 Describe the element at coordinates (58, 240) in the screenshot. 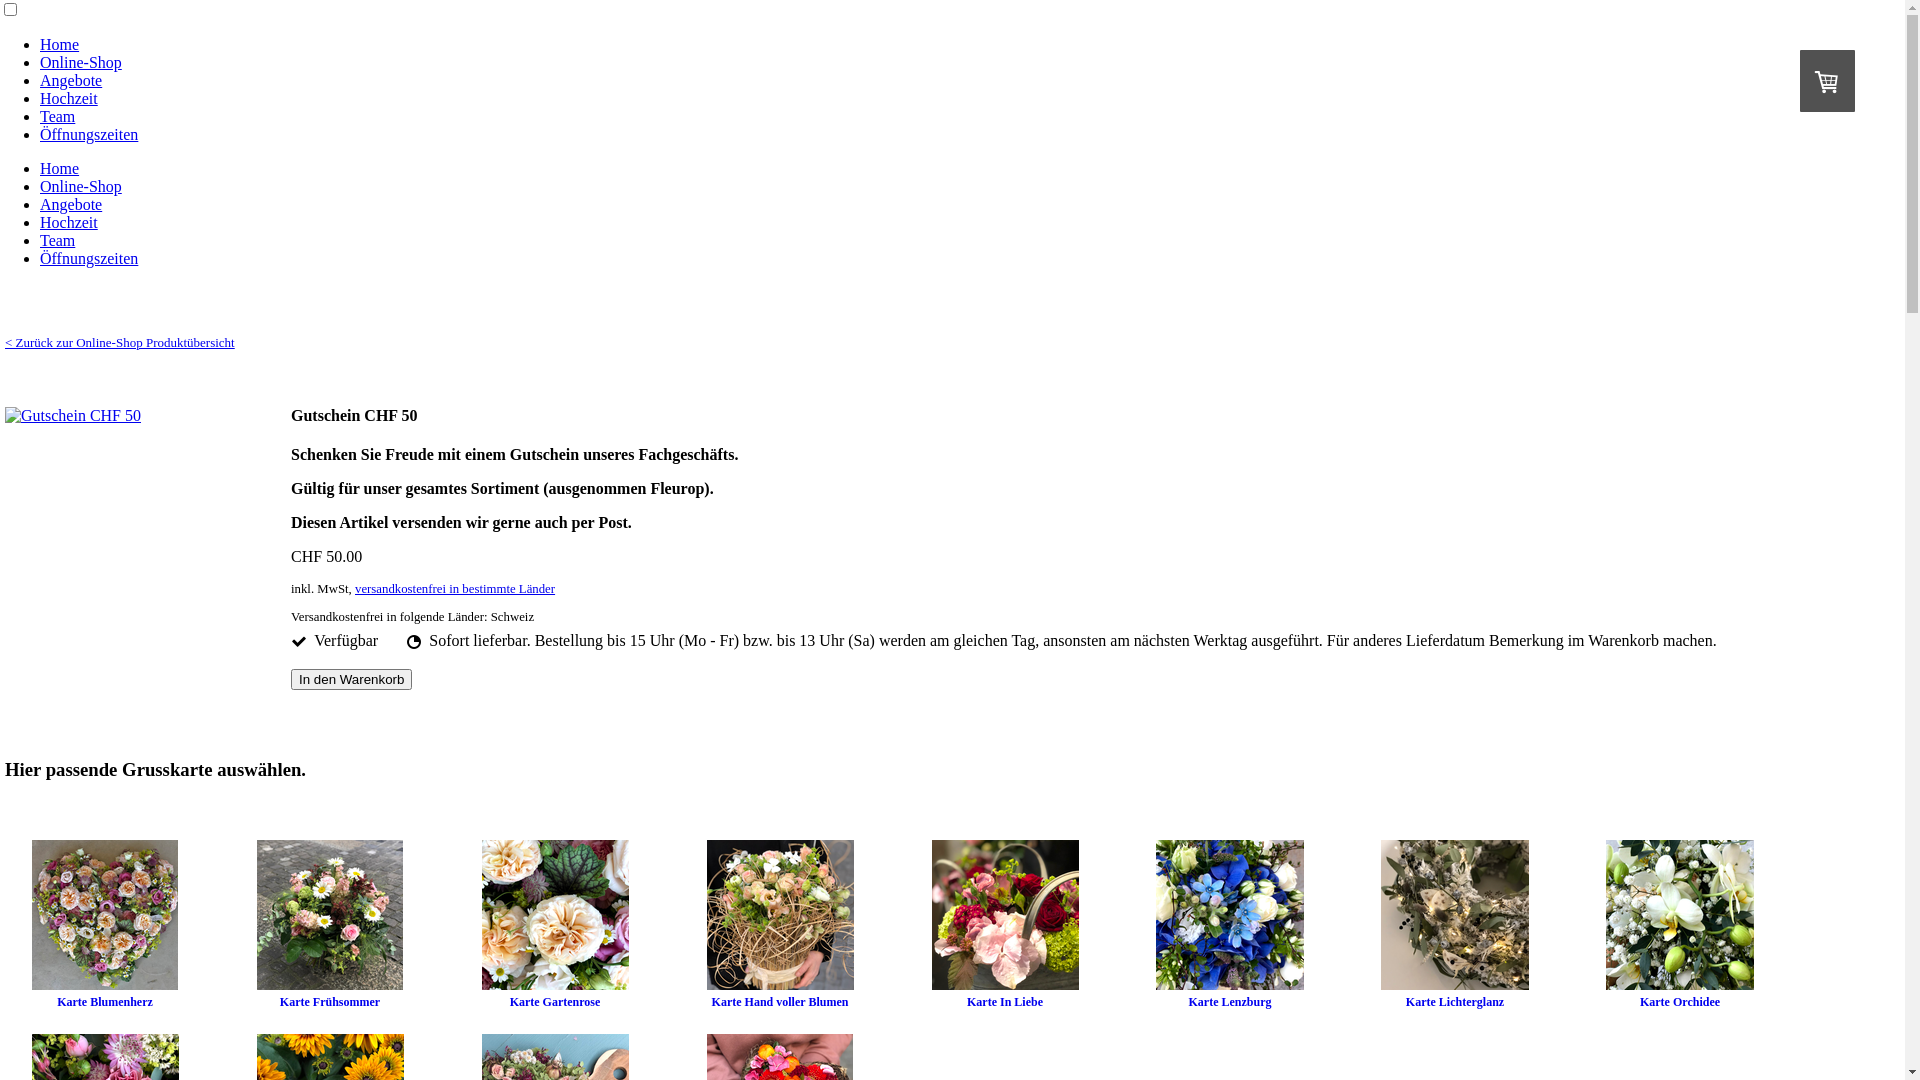

I see `Team` at that location.